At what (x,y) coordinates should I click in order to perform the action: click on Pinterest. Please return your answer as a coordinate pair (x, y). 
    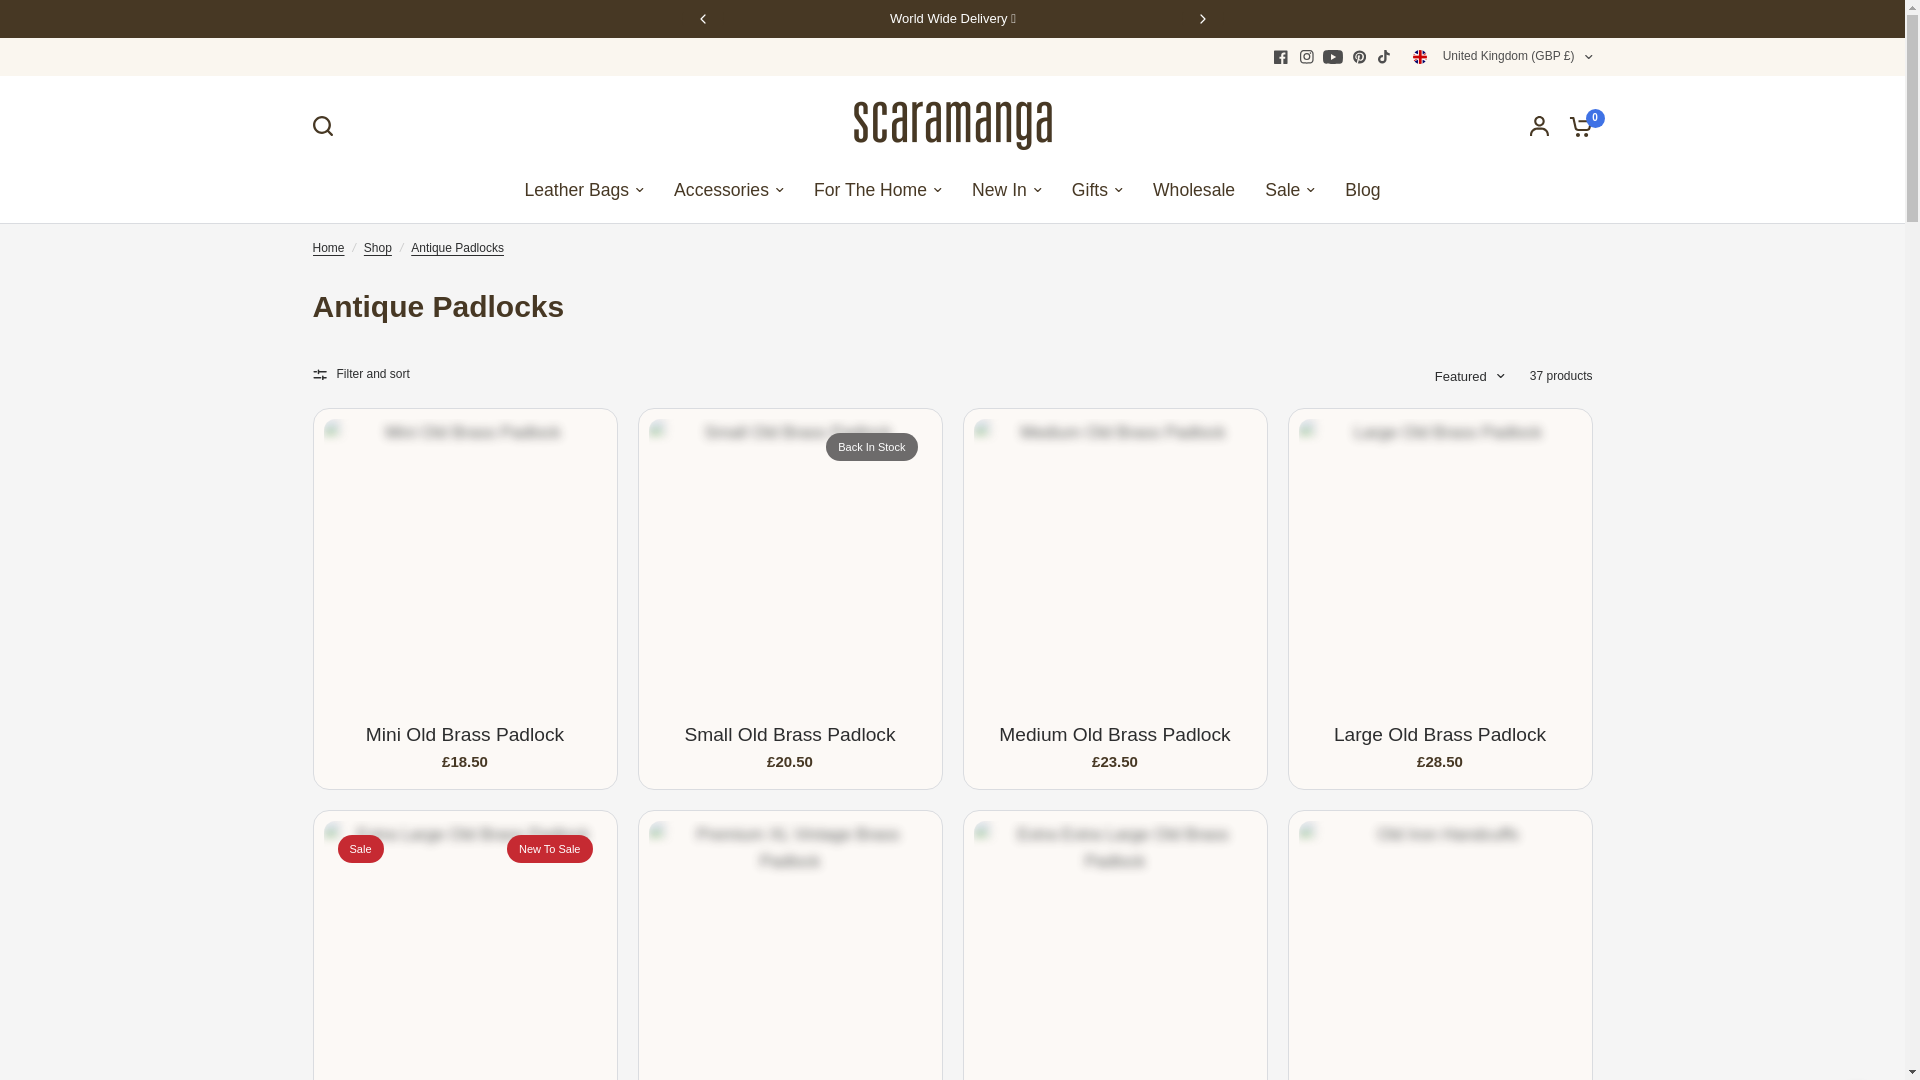
    Looking at the image, I should click on (1358, 57).